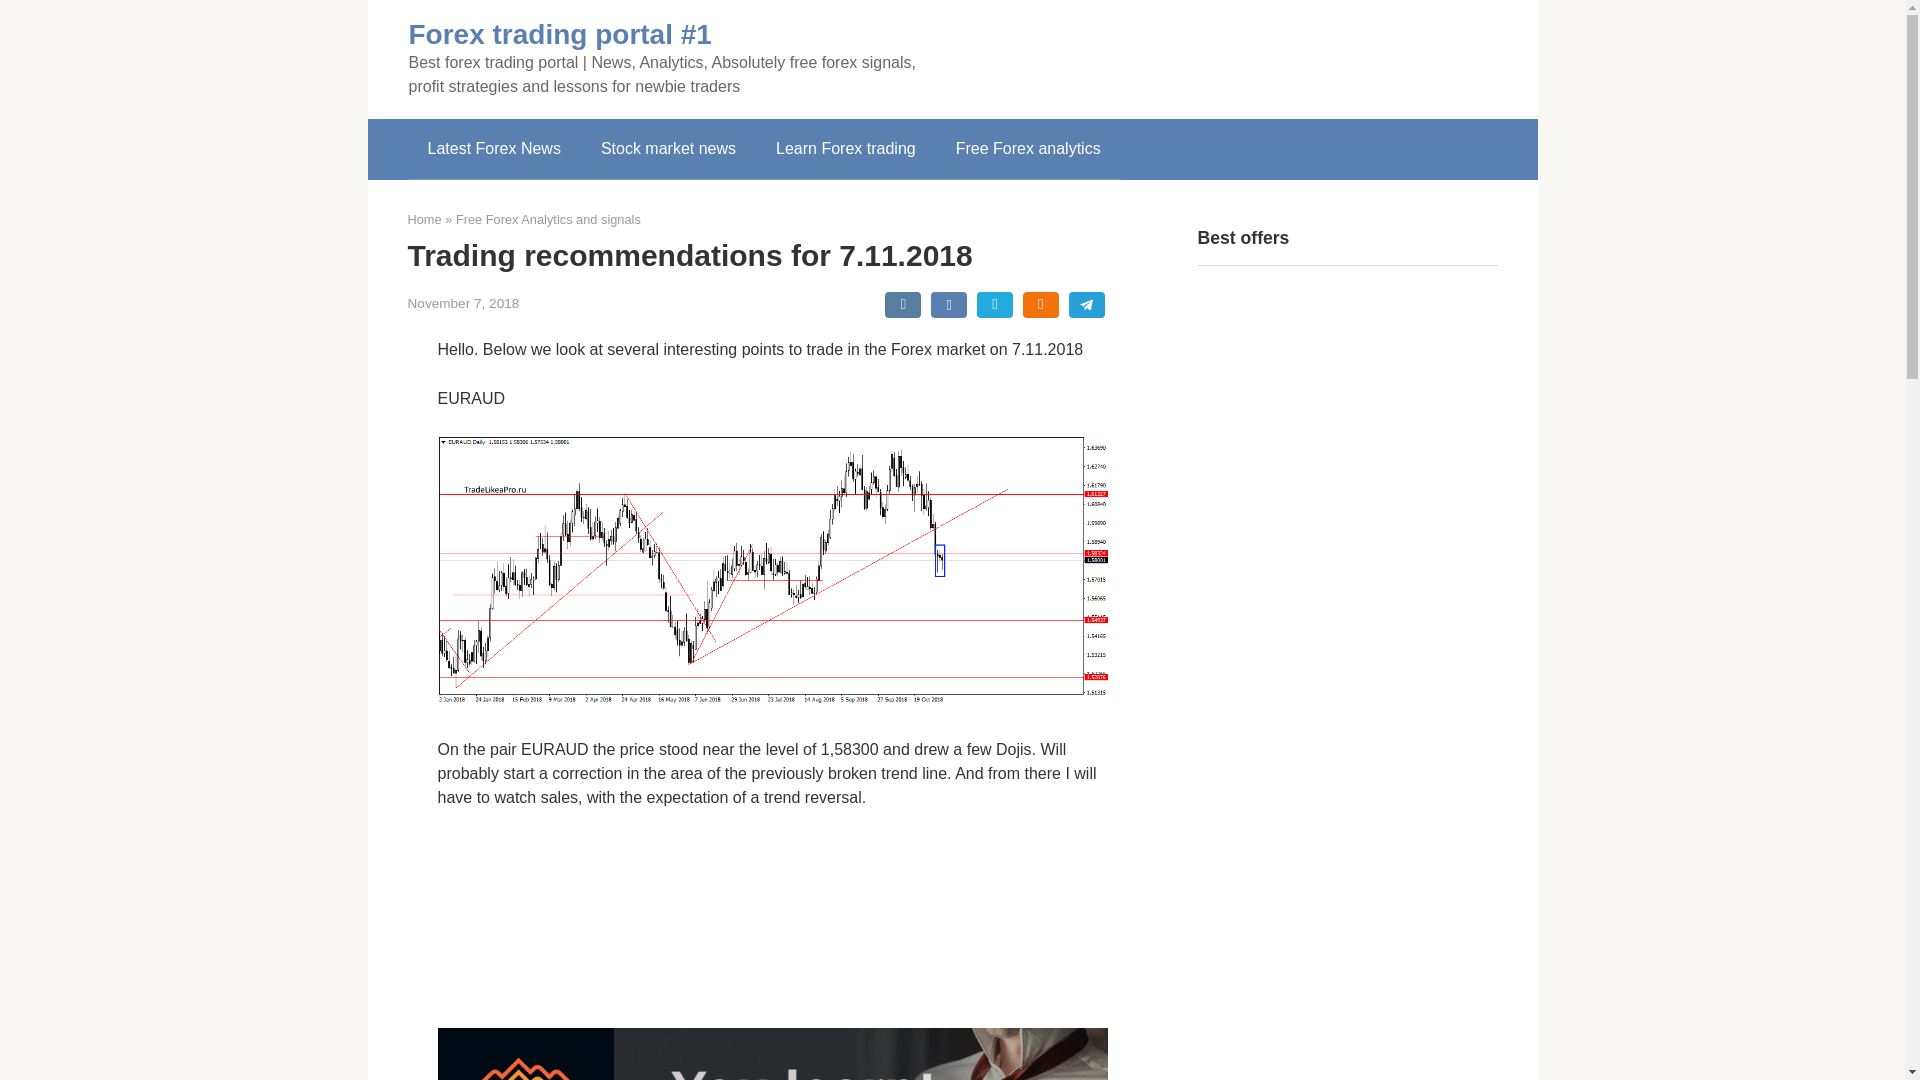 This screenshot has height=1080, width=1920. I want to click on Latest Forex News, so click(494, 148).